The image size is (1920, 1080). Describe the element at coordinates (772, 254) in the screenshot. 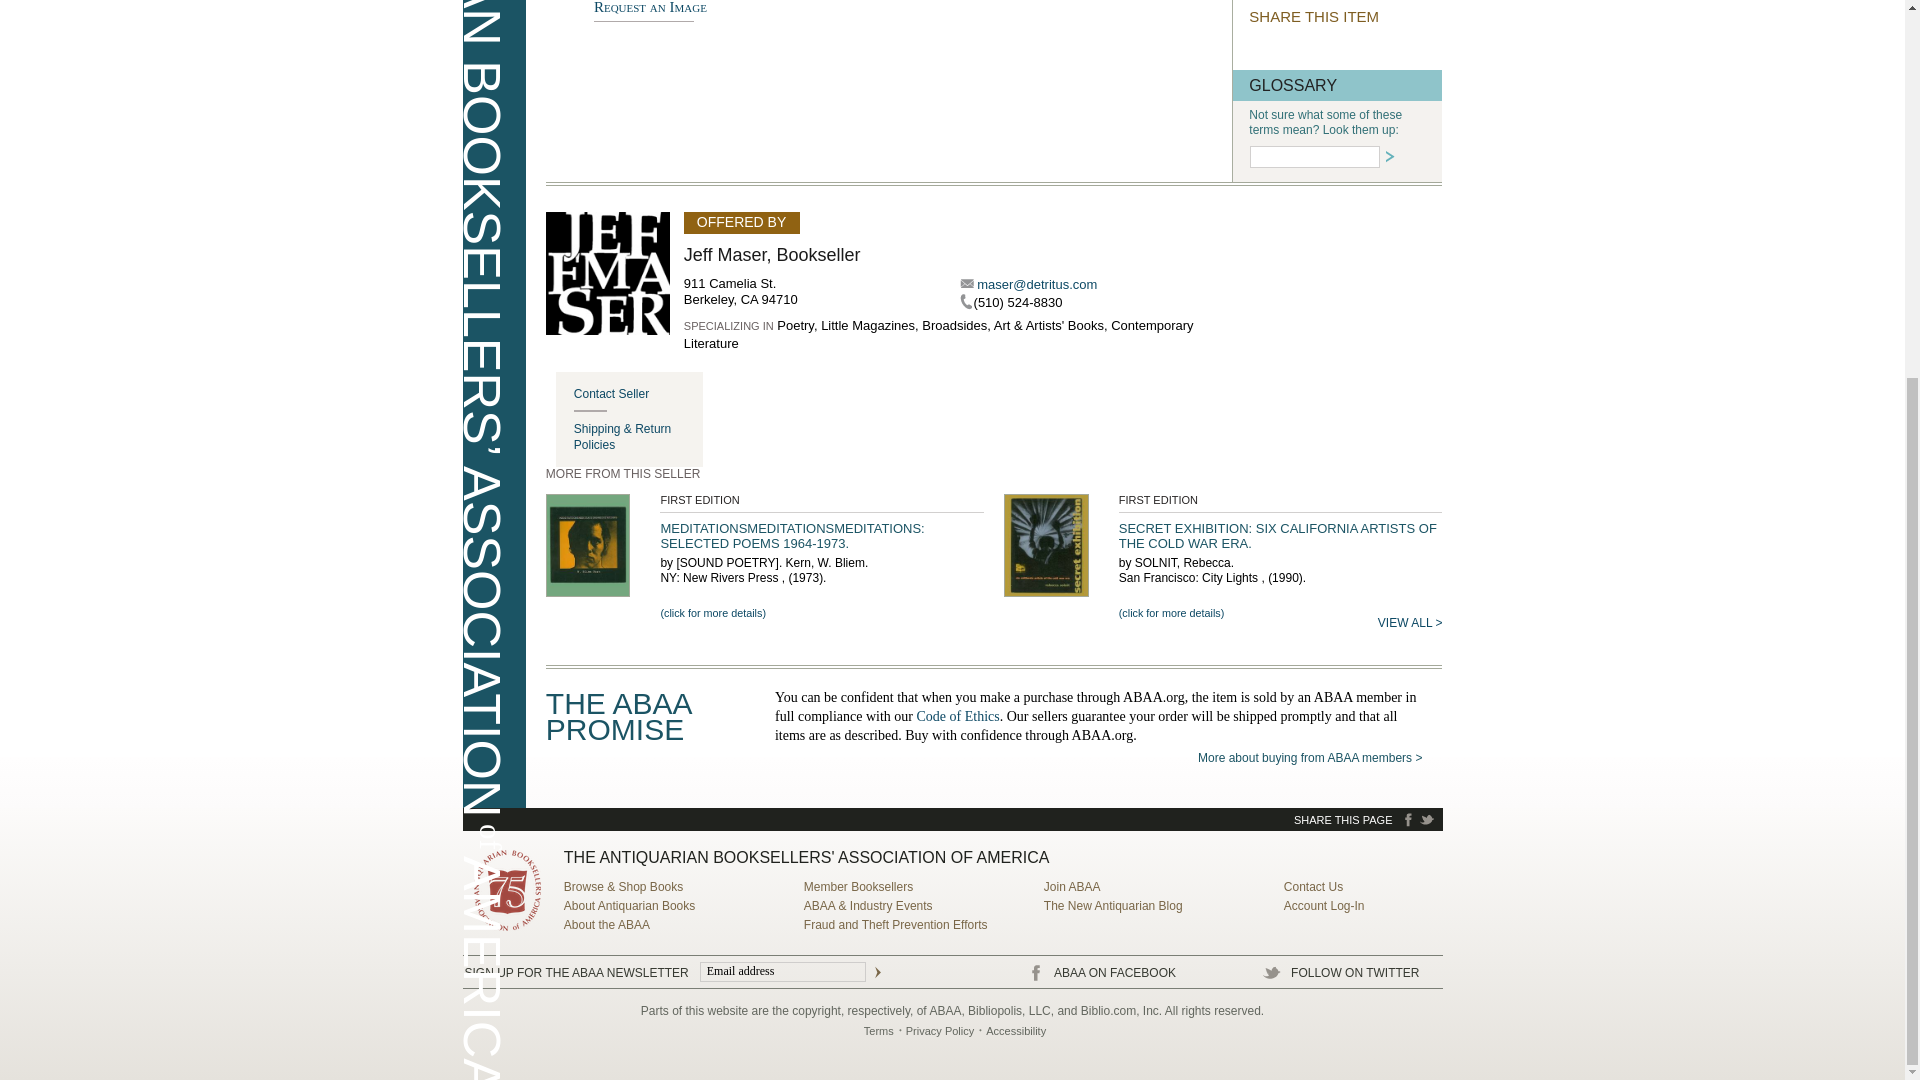

I see `Jeff Maser, Bookseller` at that location.